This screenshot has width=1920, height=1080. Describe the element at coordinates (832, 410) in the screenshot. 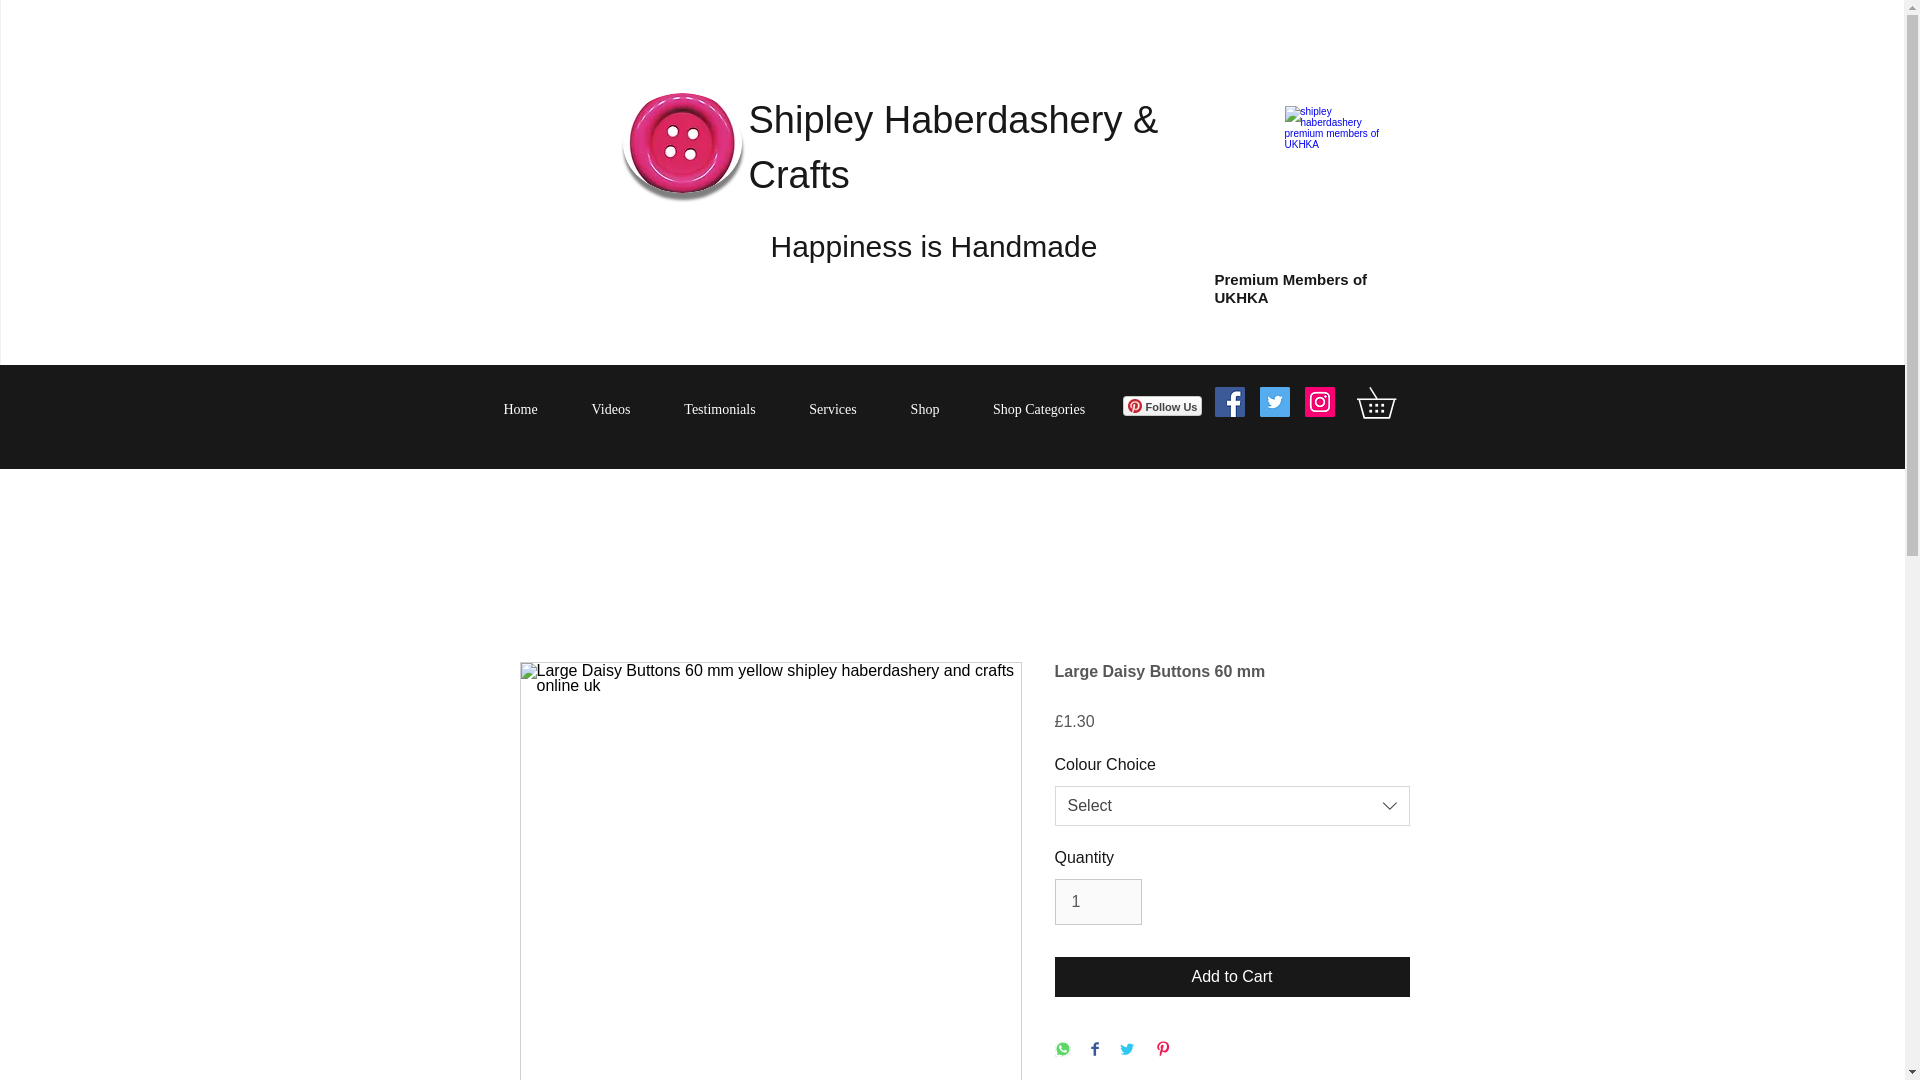

I see `Services` at that location.